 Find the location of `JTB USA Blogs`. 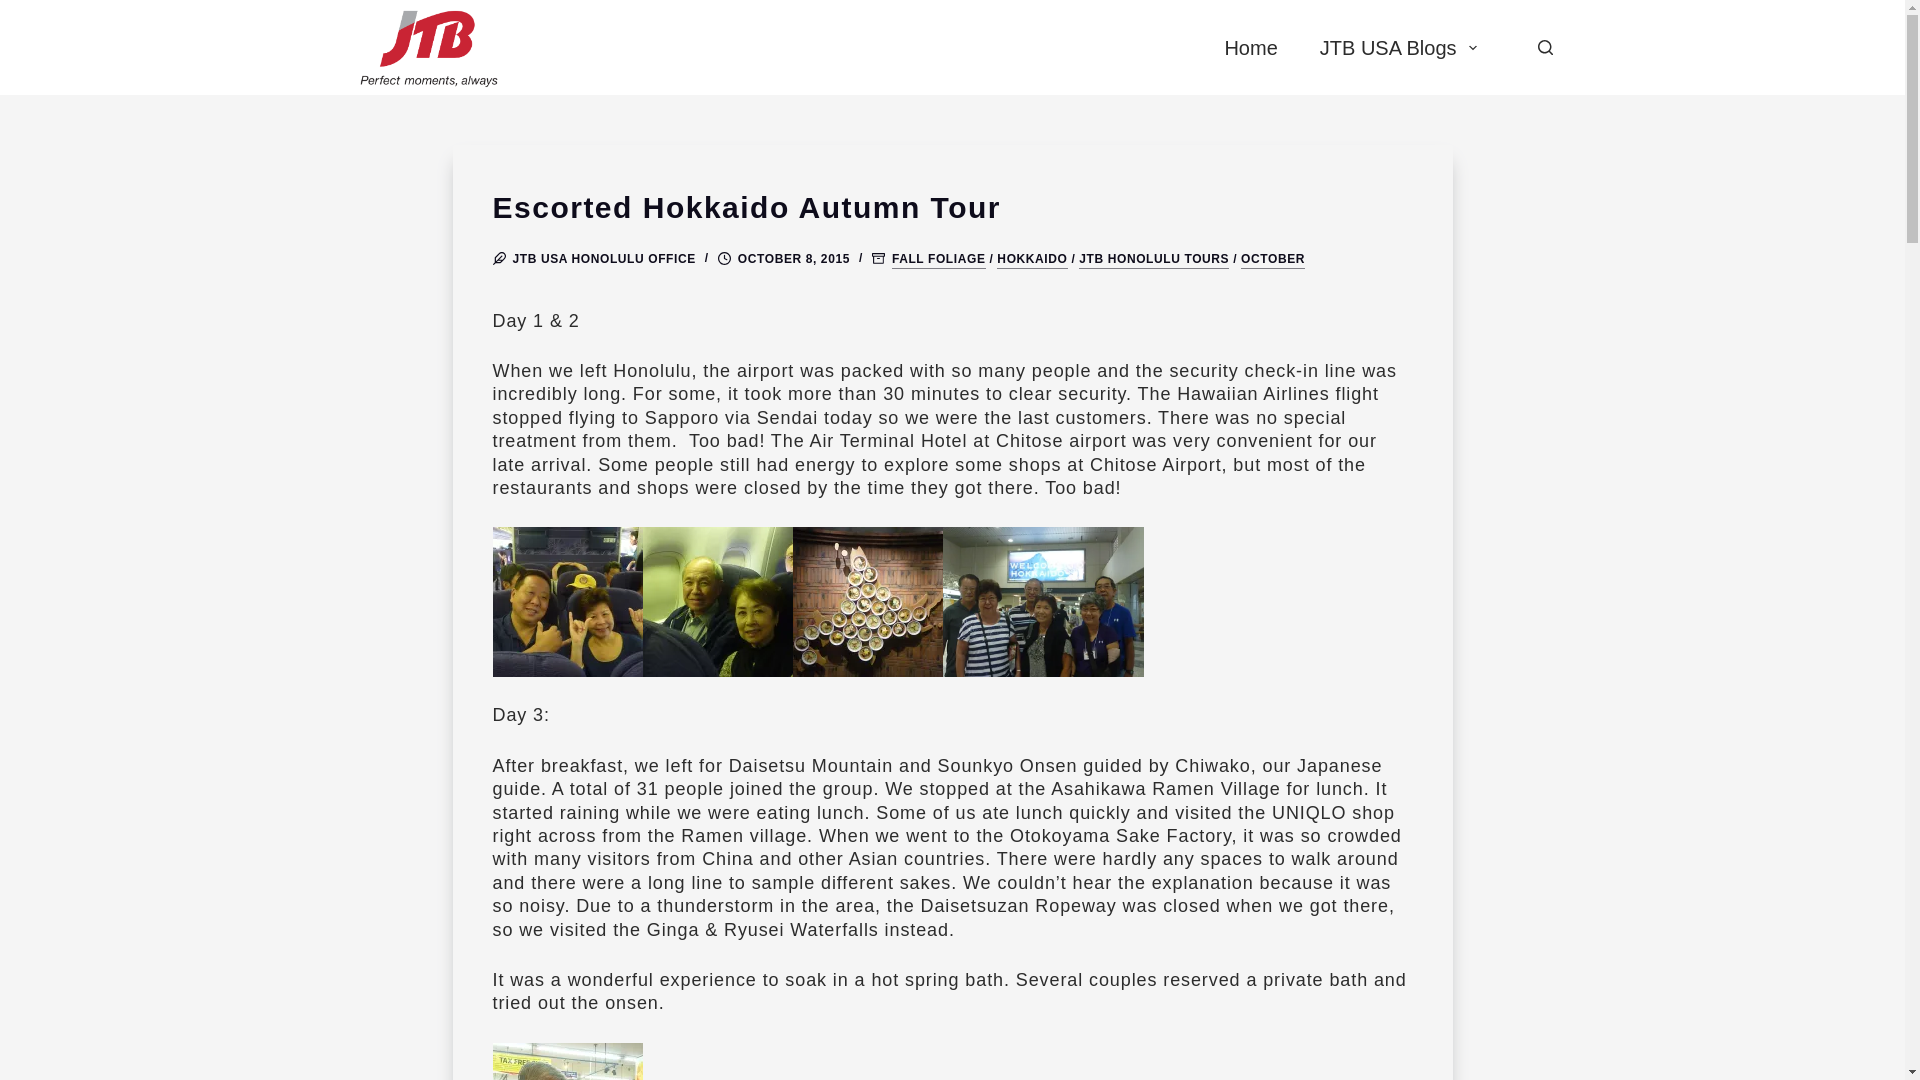

JTB USA Blogs is located at coordinates (1398, 48).